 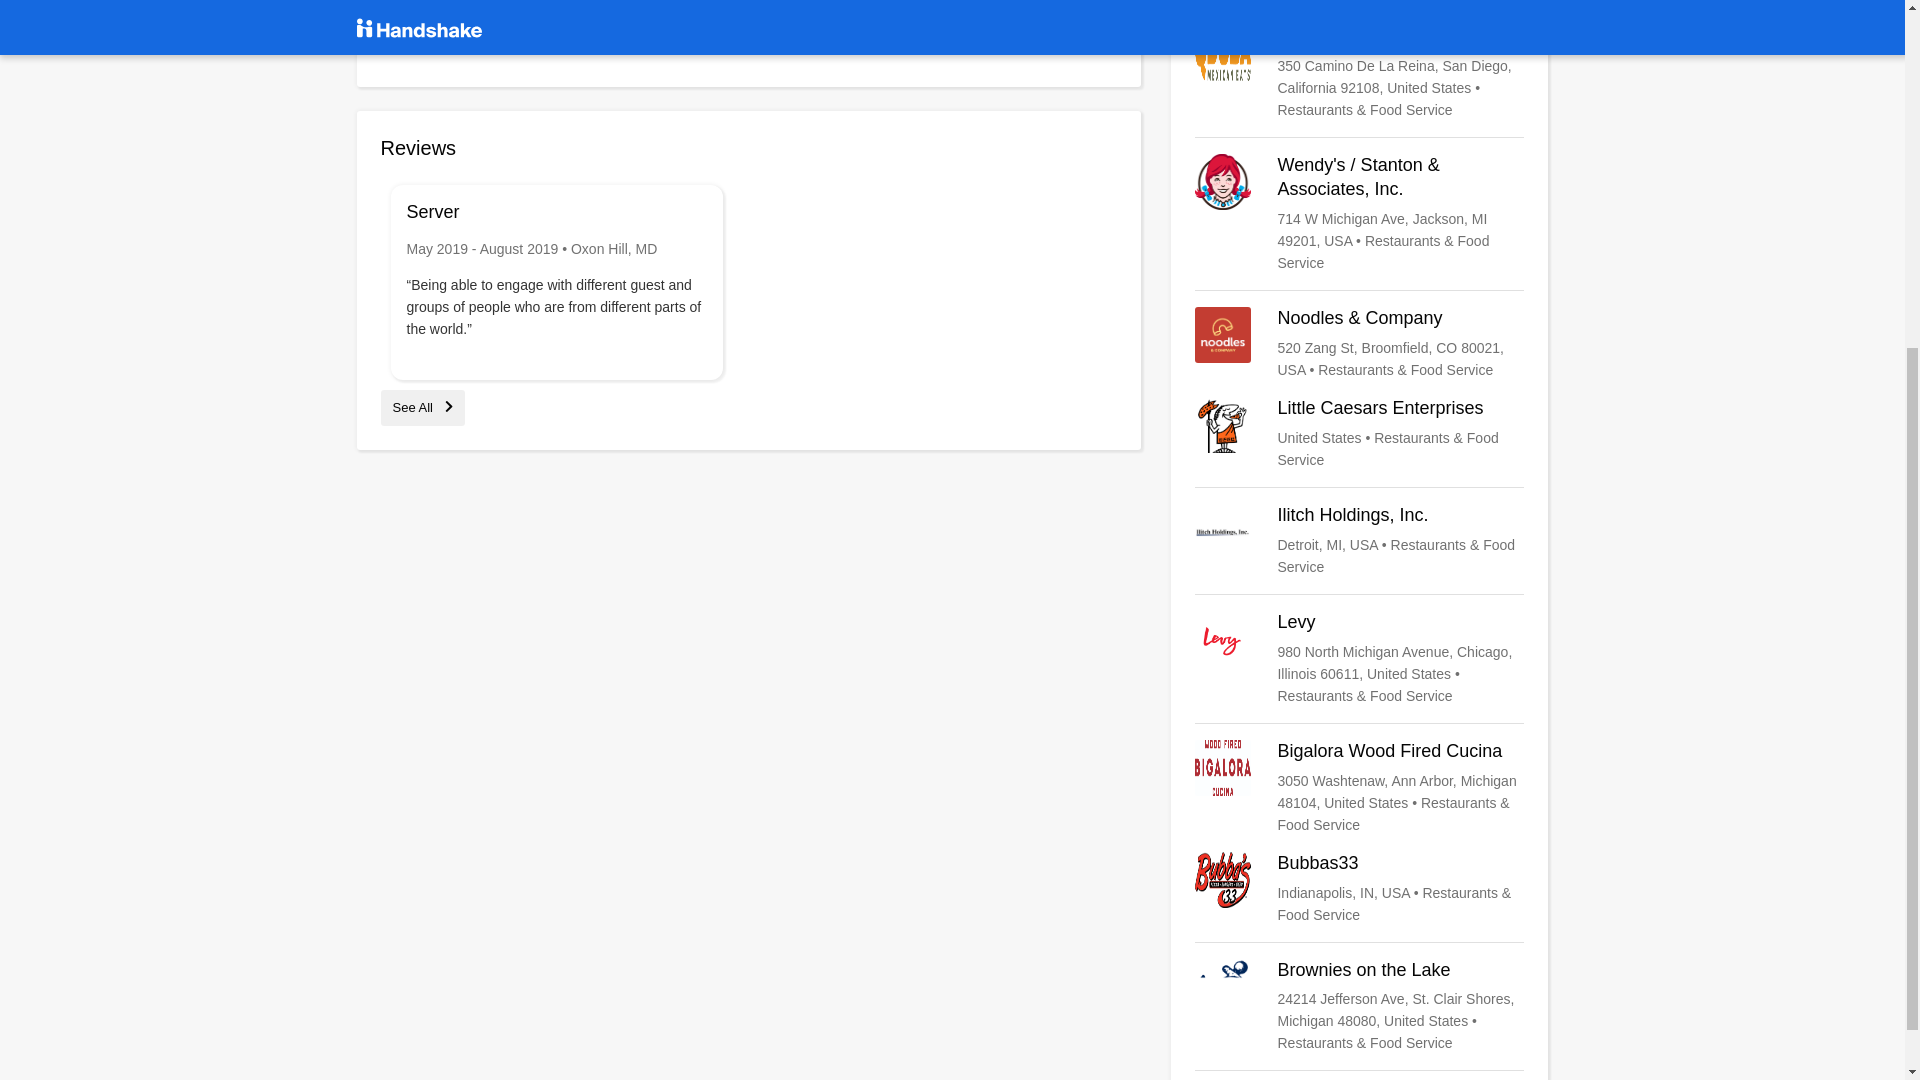 What do you see at coordinates (1359, 540) in the screenshot?
I see `Ilitch Holdings, Inc.` at bounding box center [1359, 540].